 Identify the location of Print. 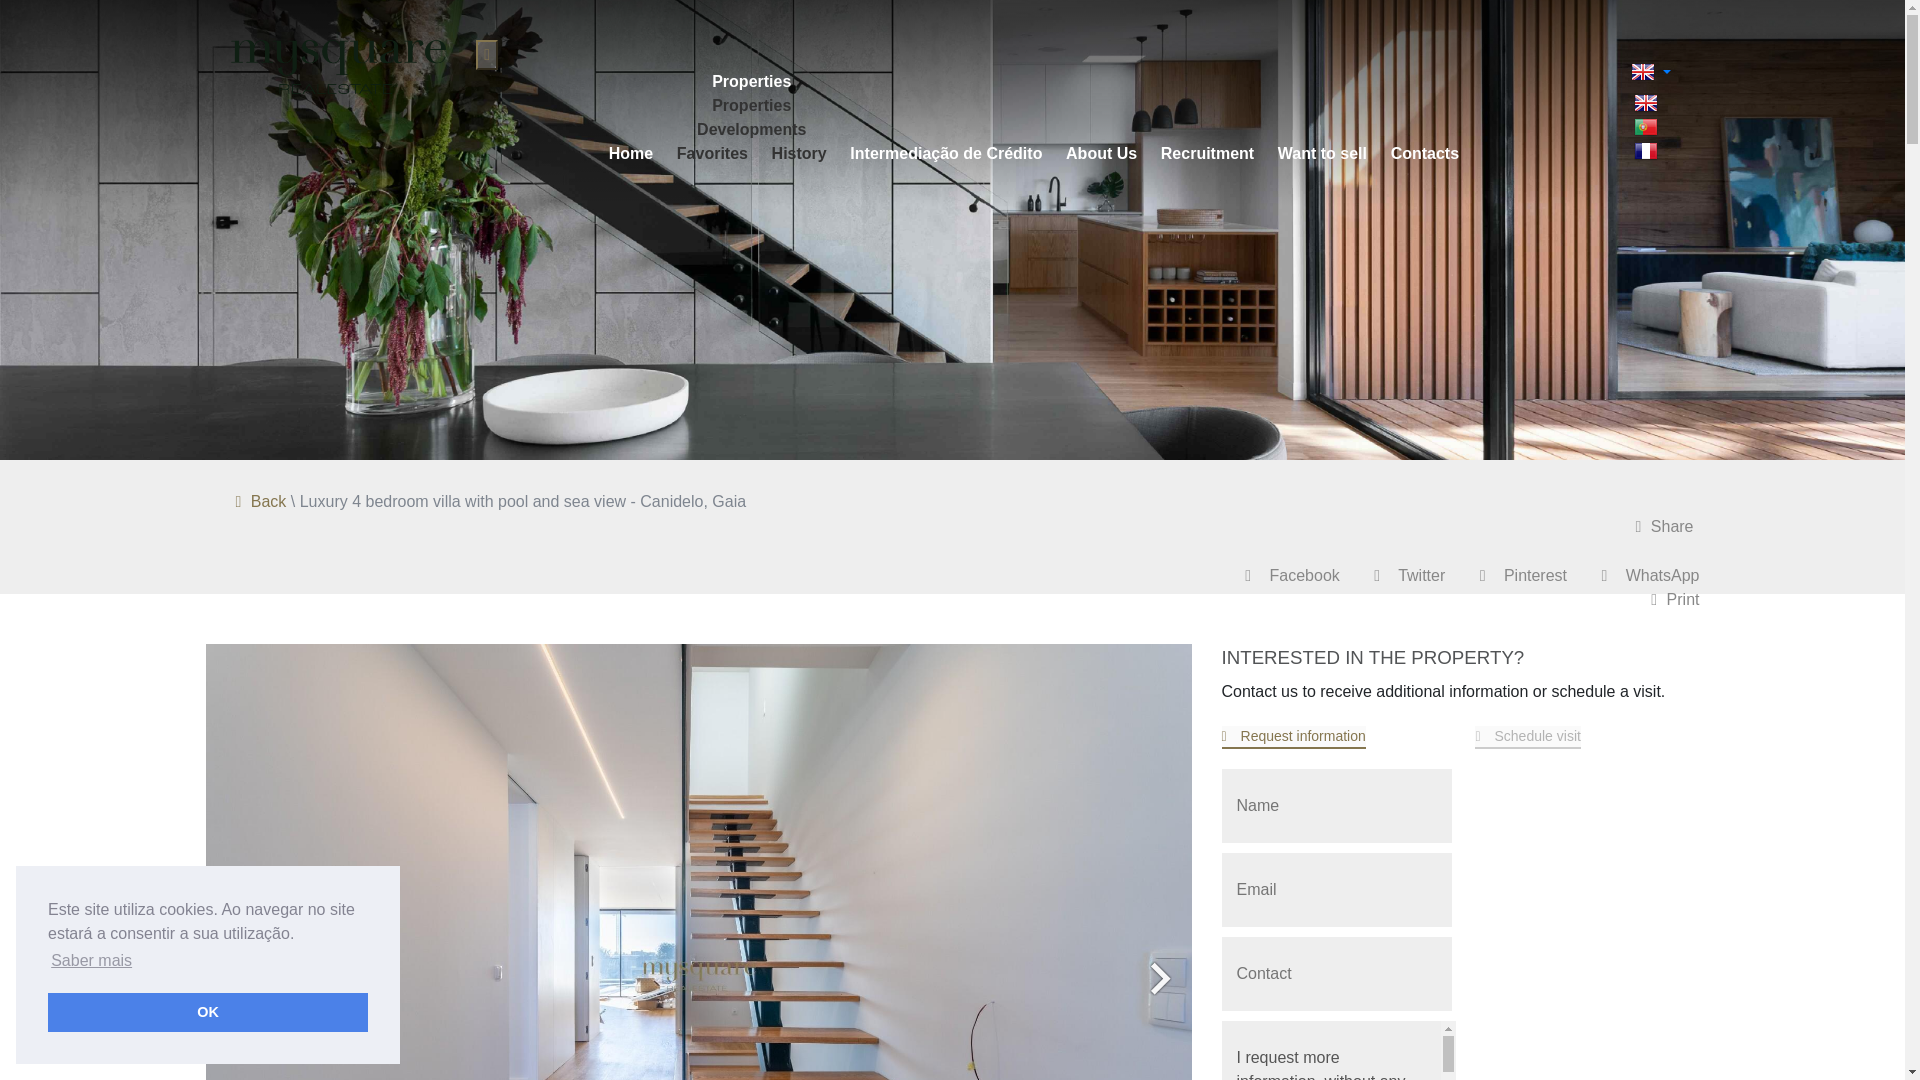
(1675, 599).